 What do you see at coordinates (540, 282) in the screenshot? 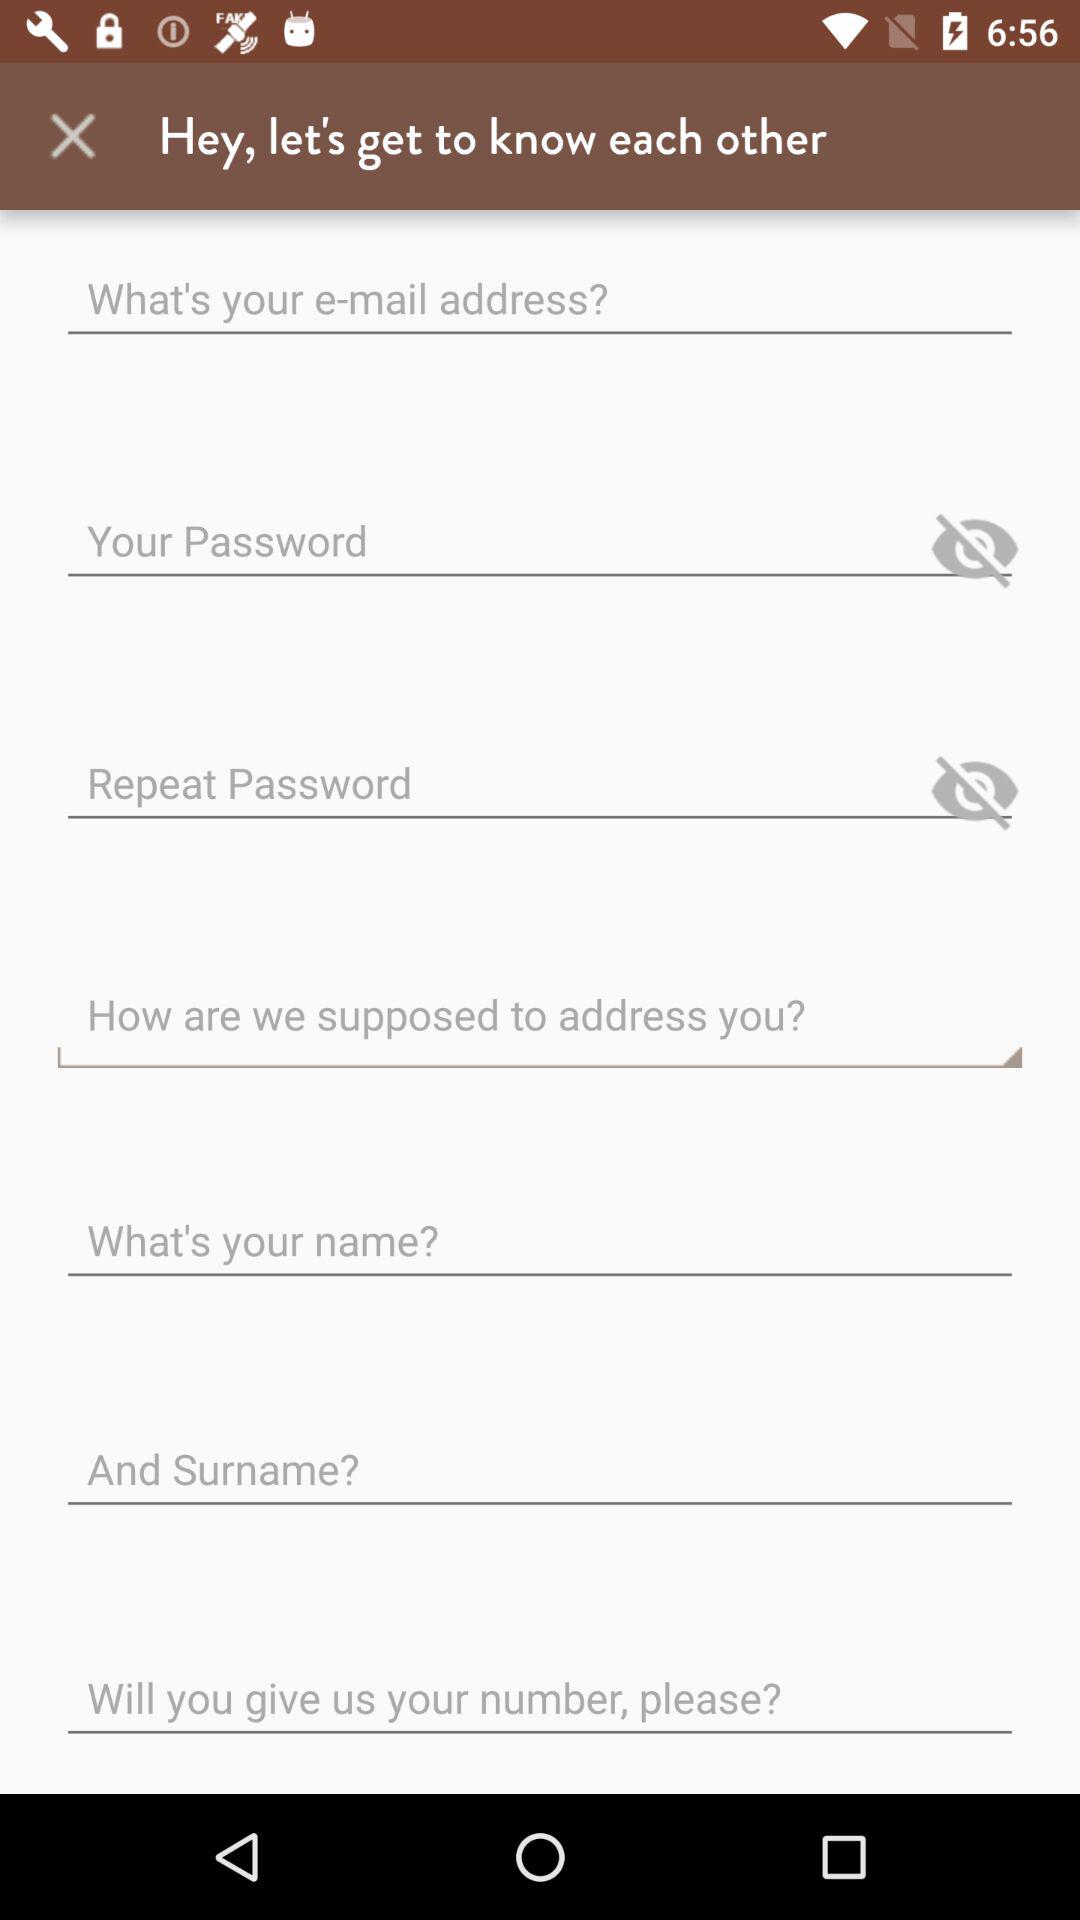
I see `enter the email address` at bounding box center [540, 282].